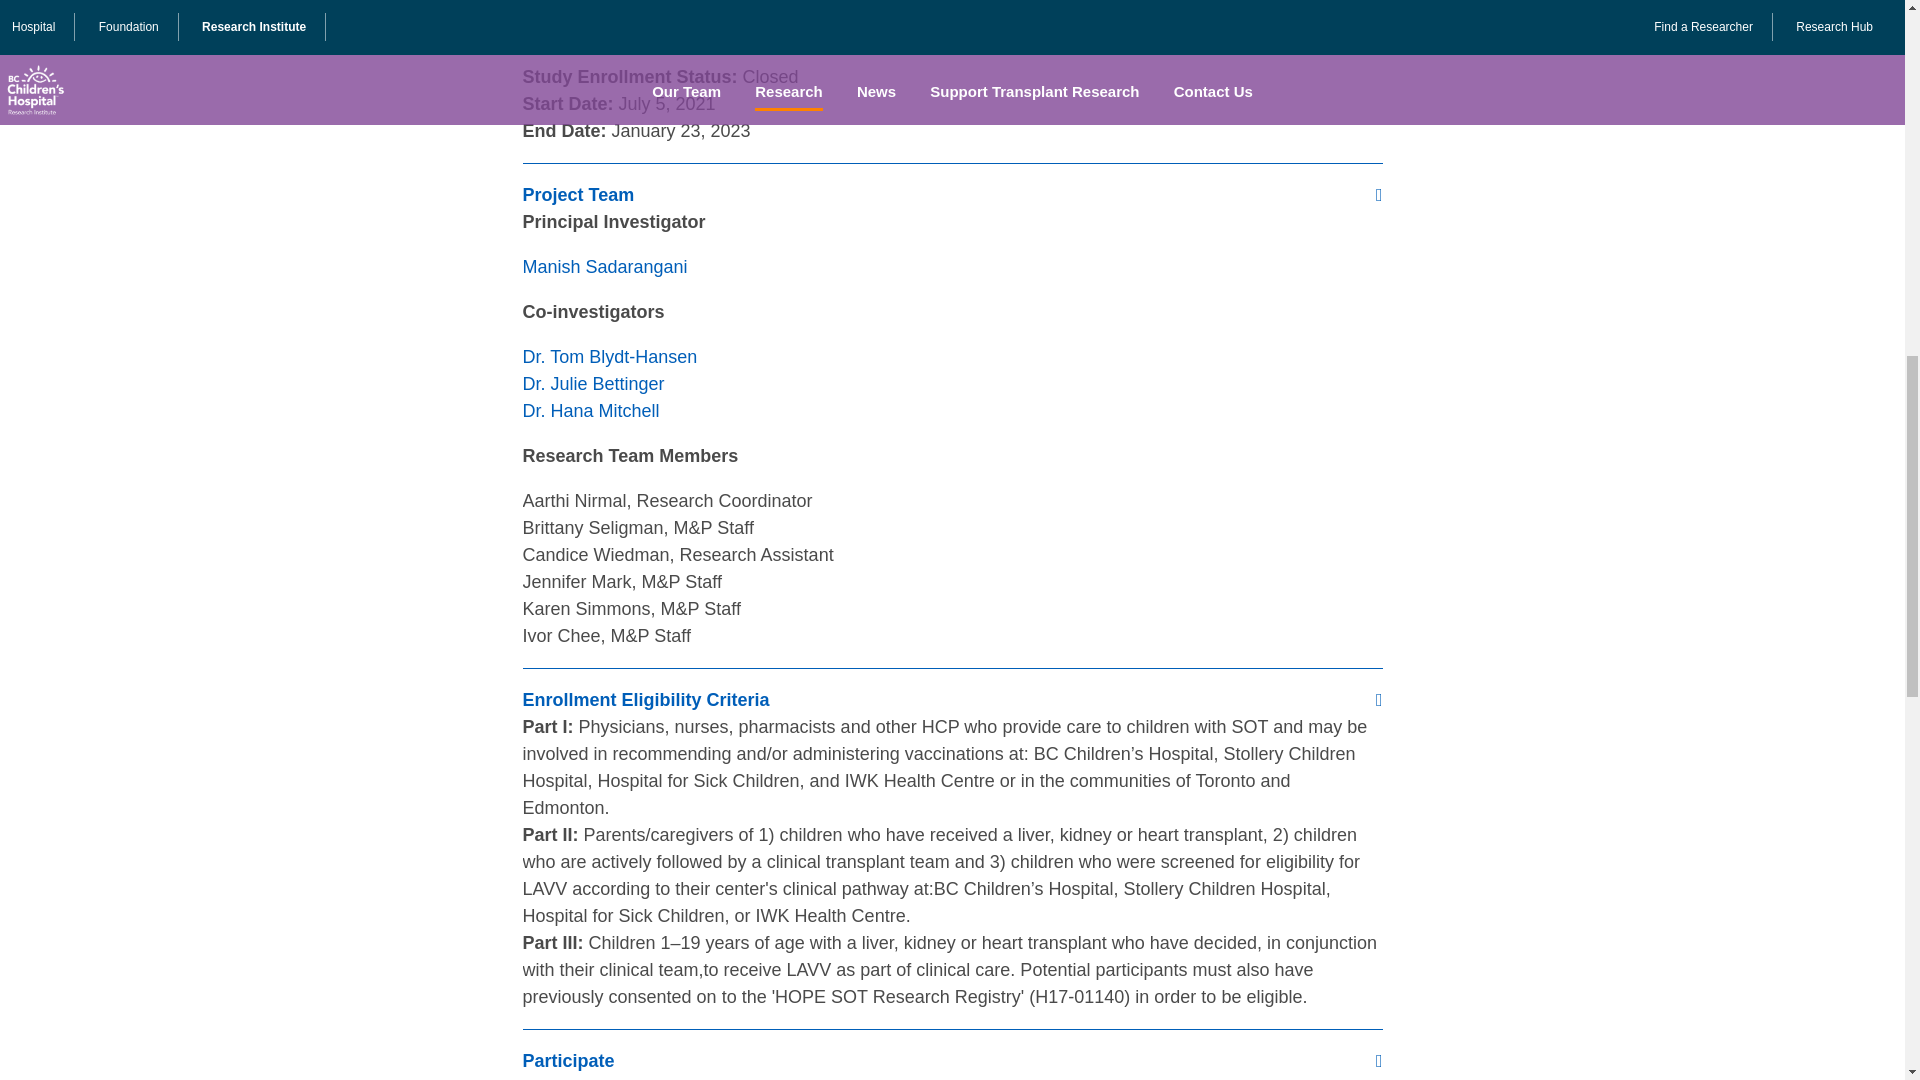  What do you see at coordinates (590, 410) in the screenshot?
I see `Dr. Hana Mitchell` at bounding box center [590, 410].